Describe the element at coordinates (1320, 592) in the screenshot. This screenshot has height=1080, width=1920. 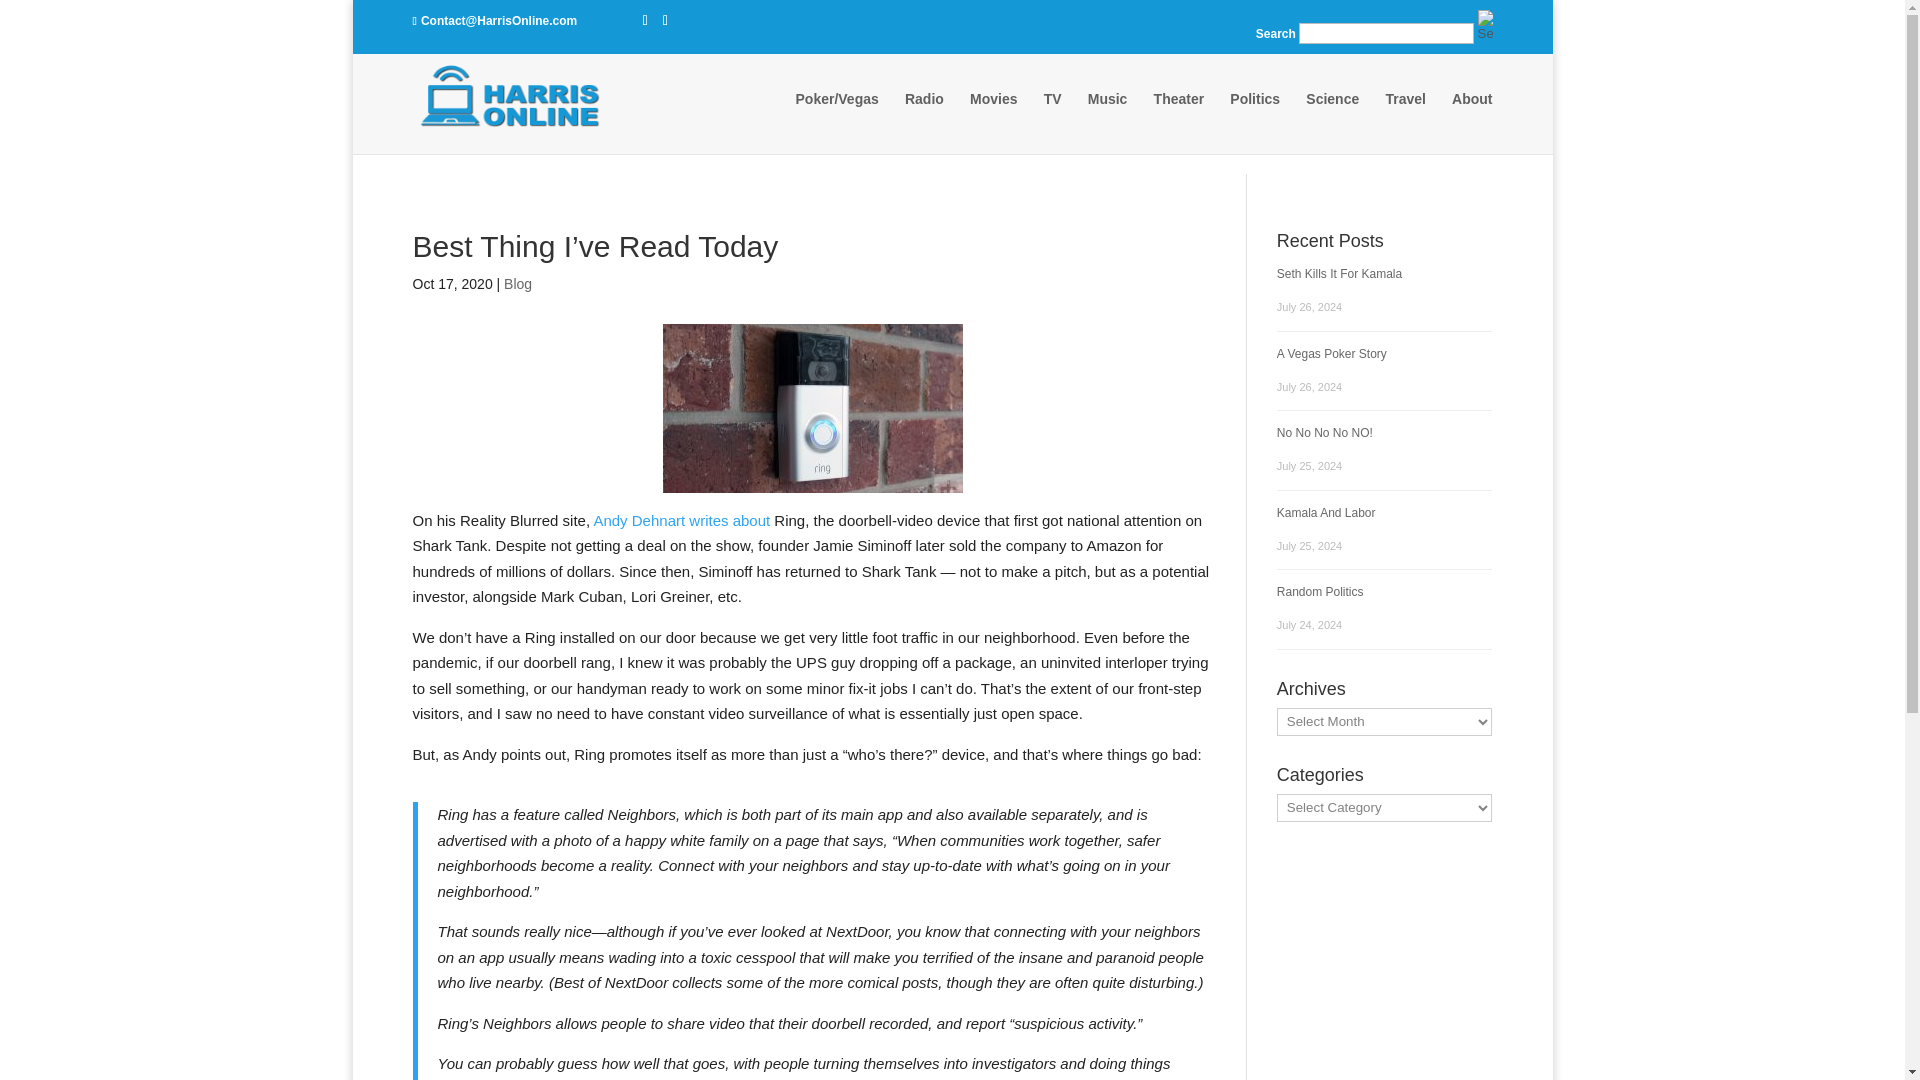
I see `Random Politics` at that location.